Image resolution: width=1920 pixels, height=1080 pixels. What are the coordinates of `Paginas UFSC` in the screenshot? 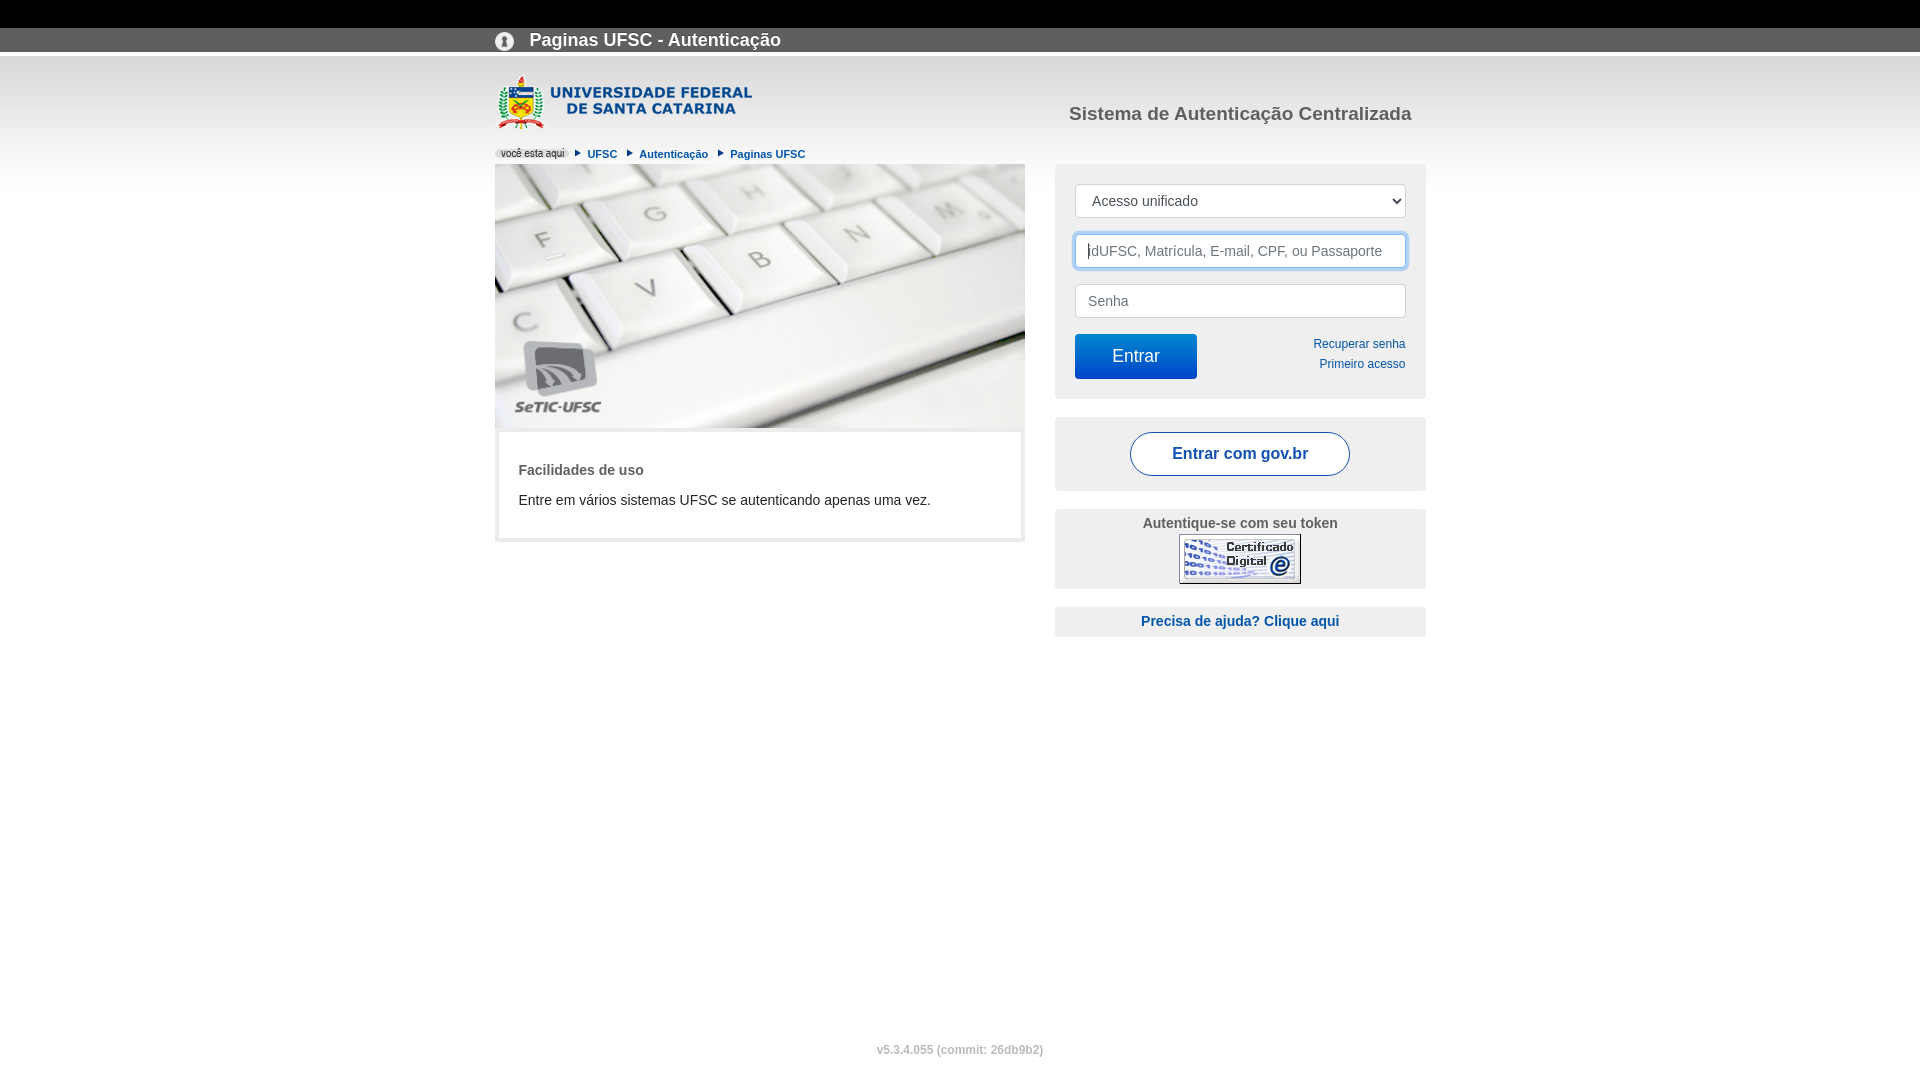 It's located at (768, 154).